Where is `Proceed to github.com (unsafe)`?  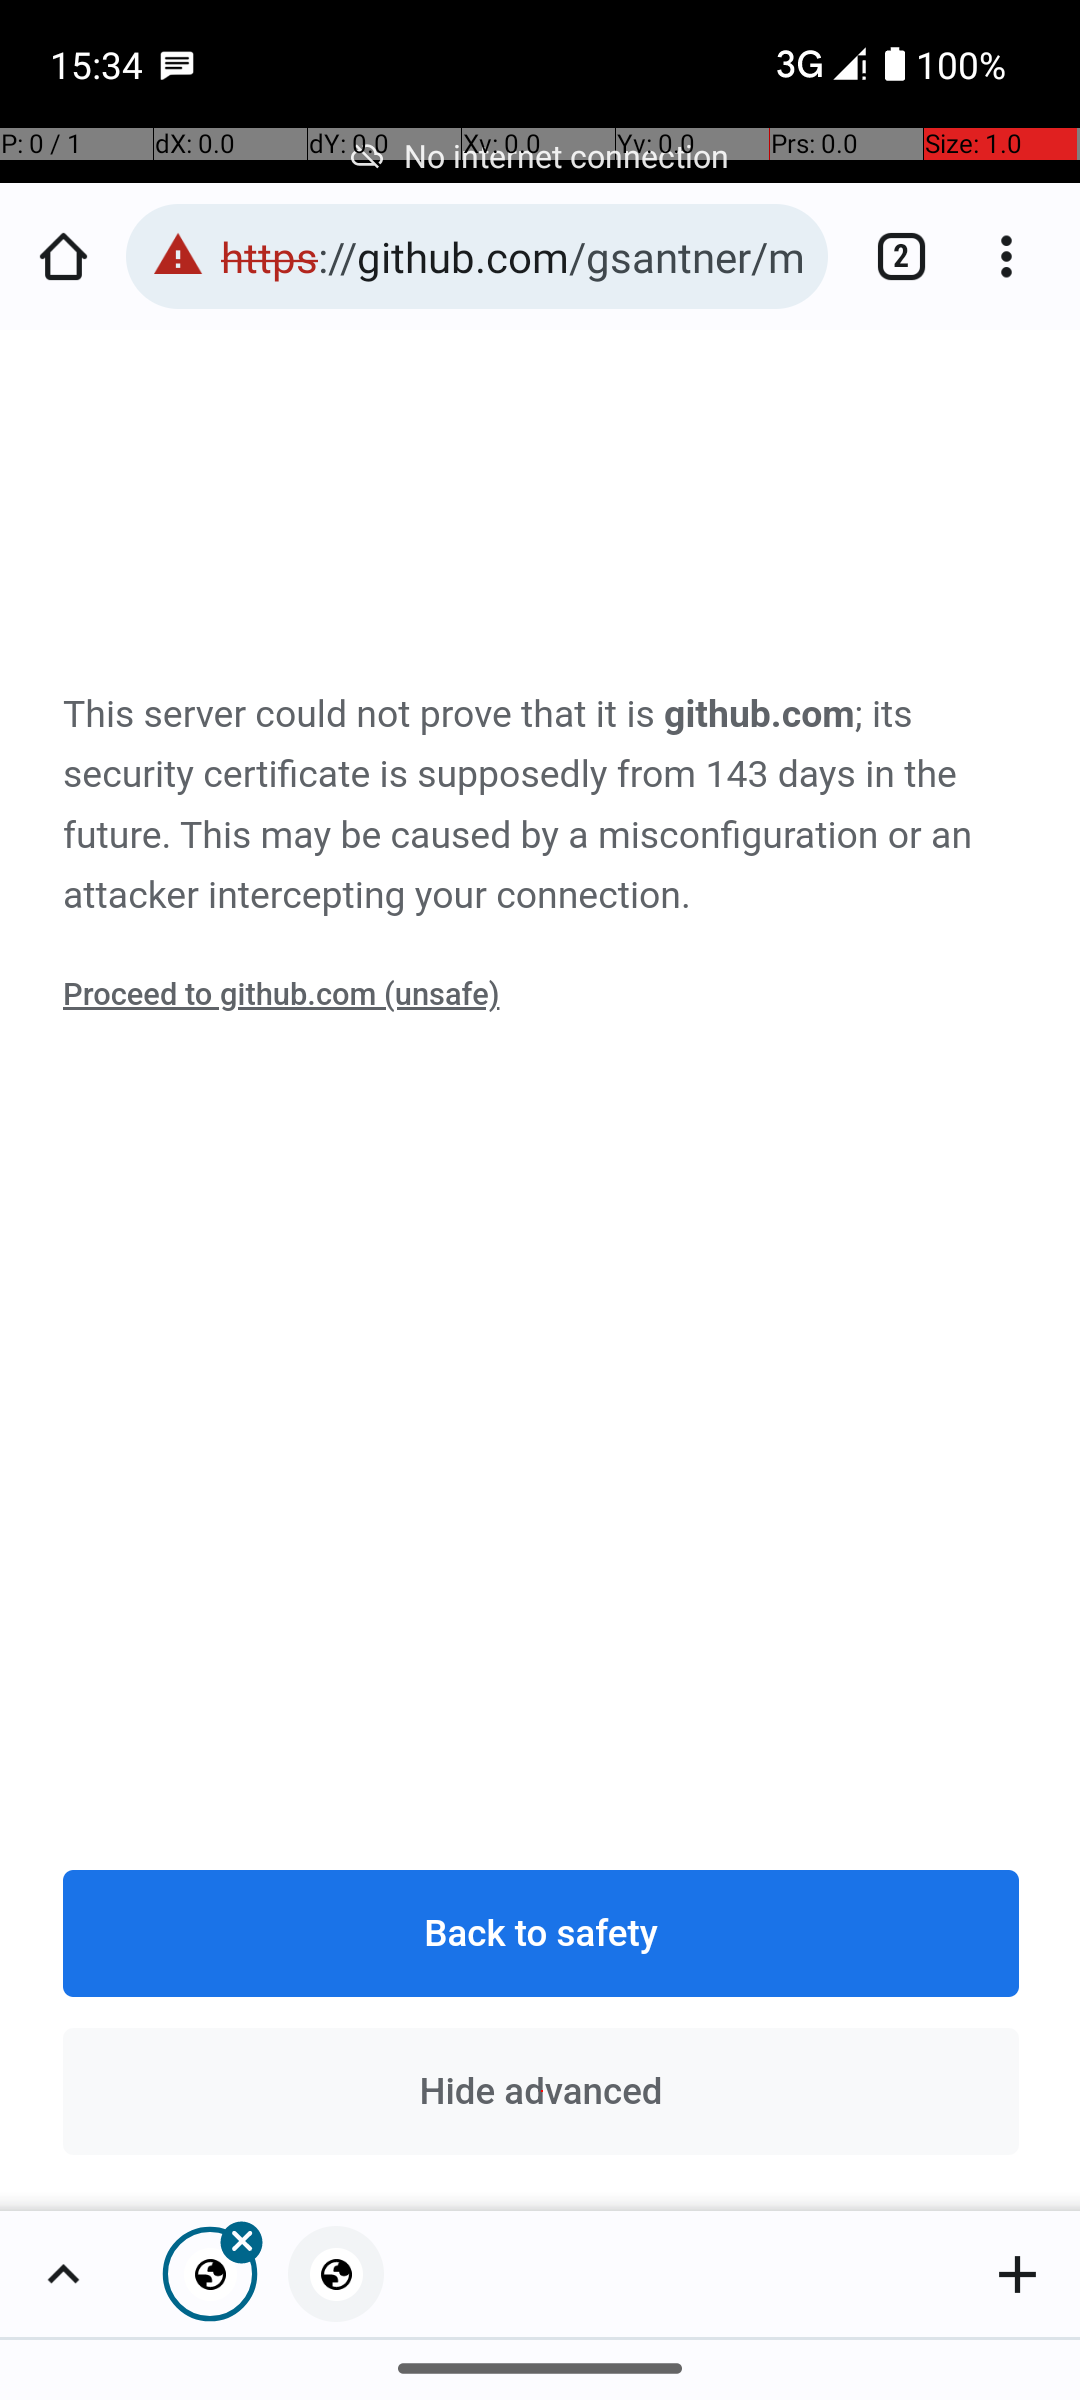 Proceed to github.com (unsafe) is located at coordinates (282, 995).